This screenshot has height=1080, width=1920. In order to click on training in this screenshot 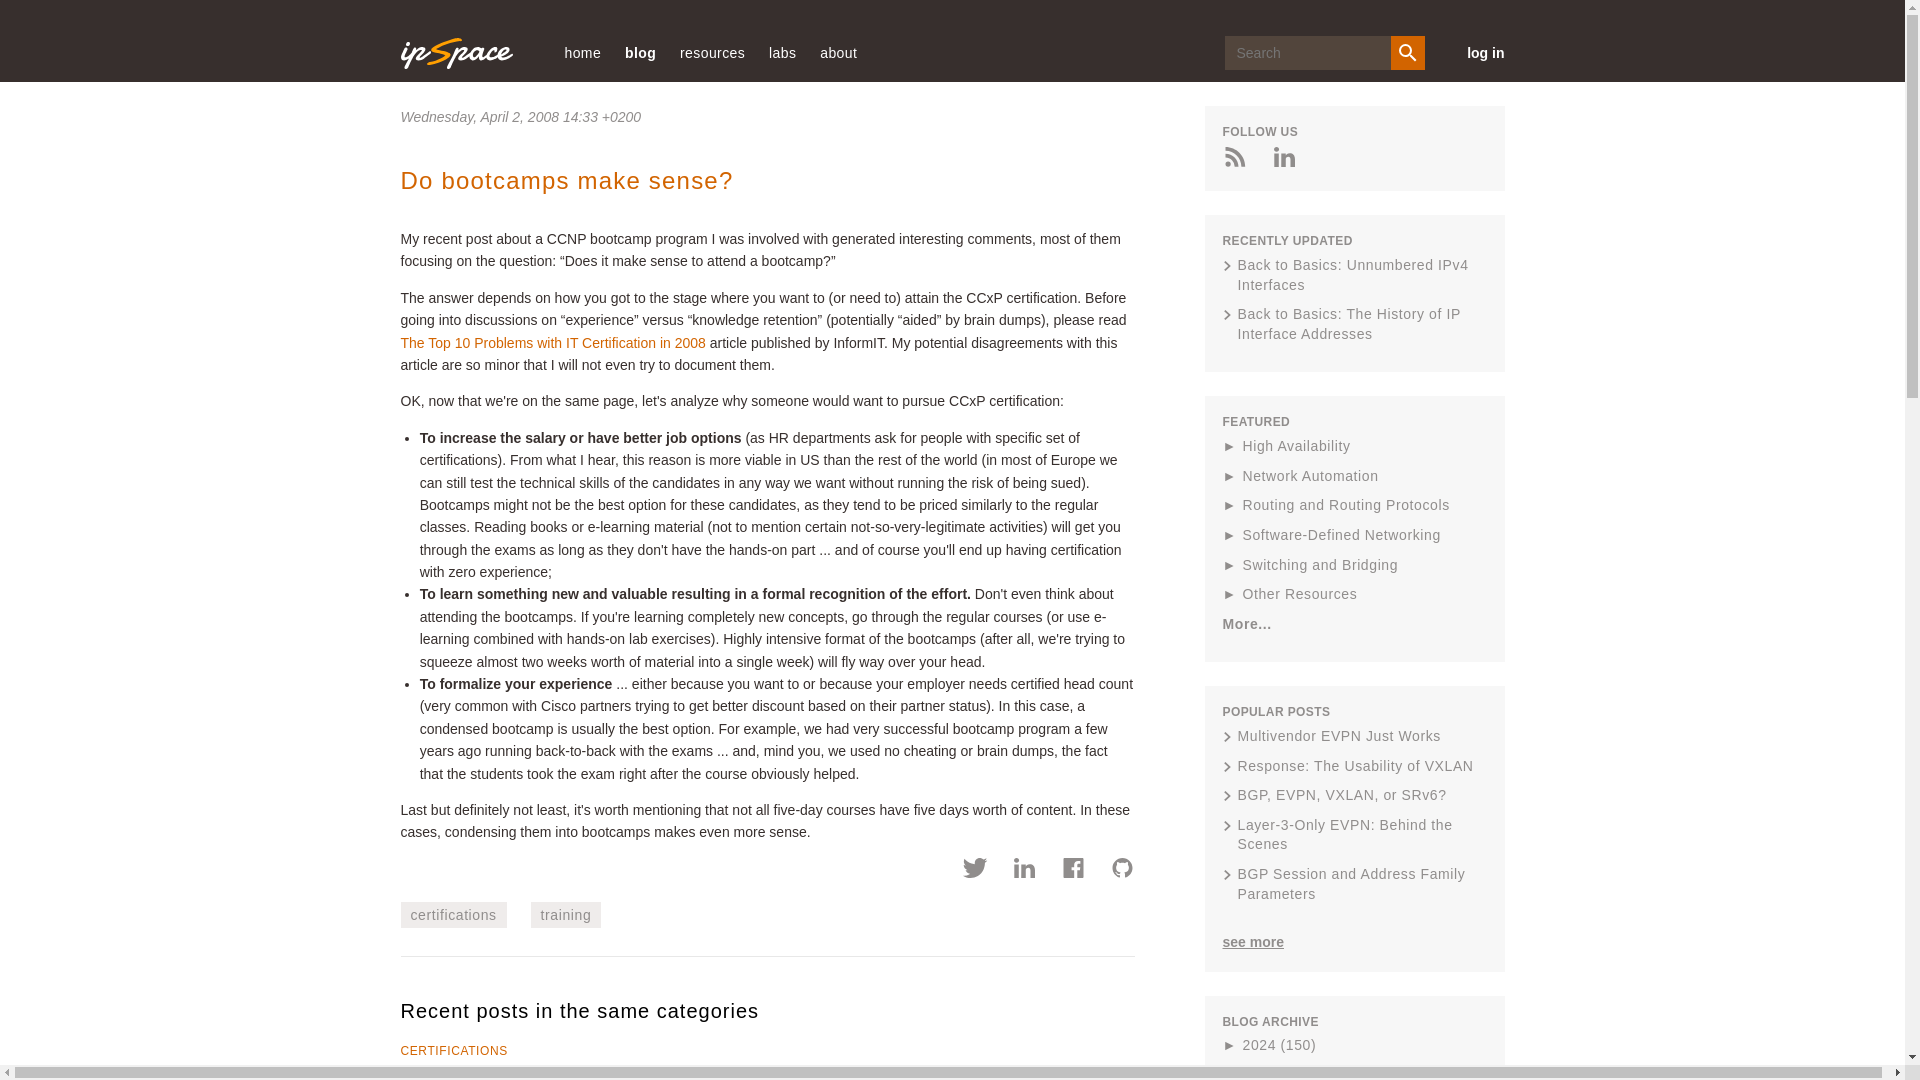, I will do `click(566, 914)`.